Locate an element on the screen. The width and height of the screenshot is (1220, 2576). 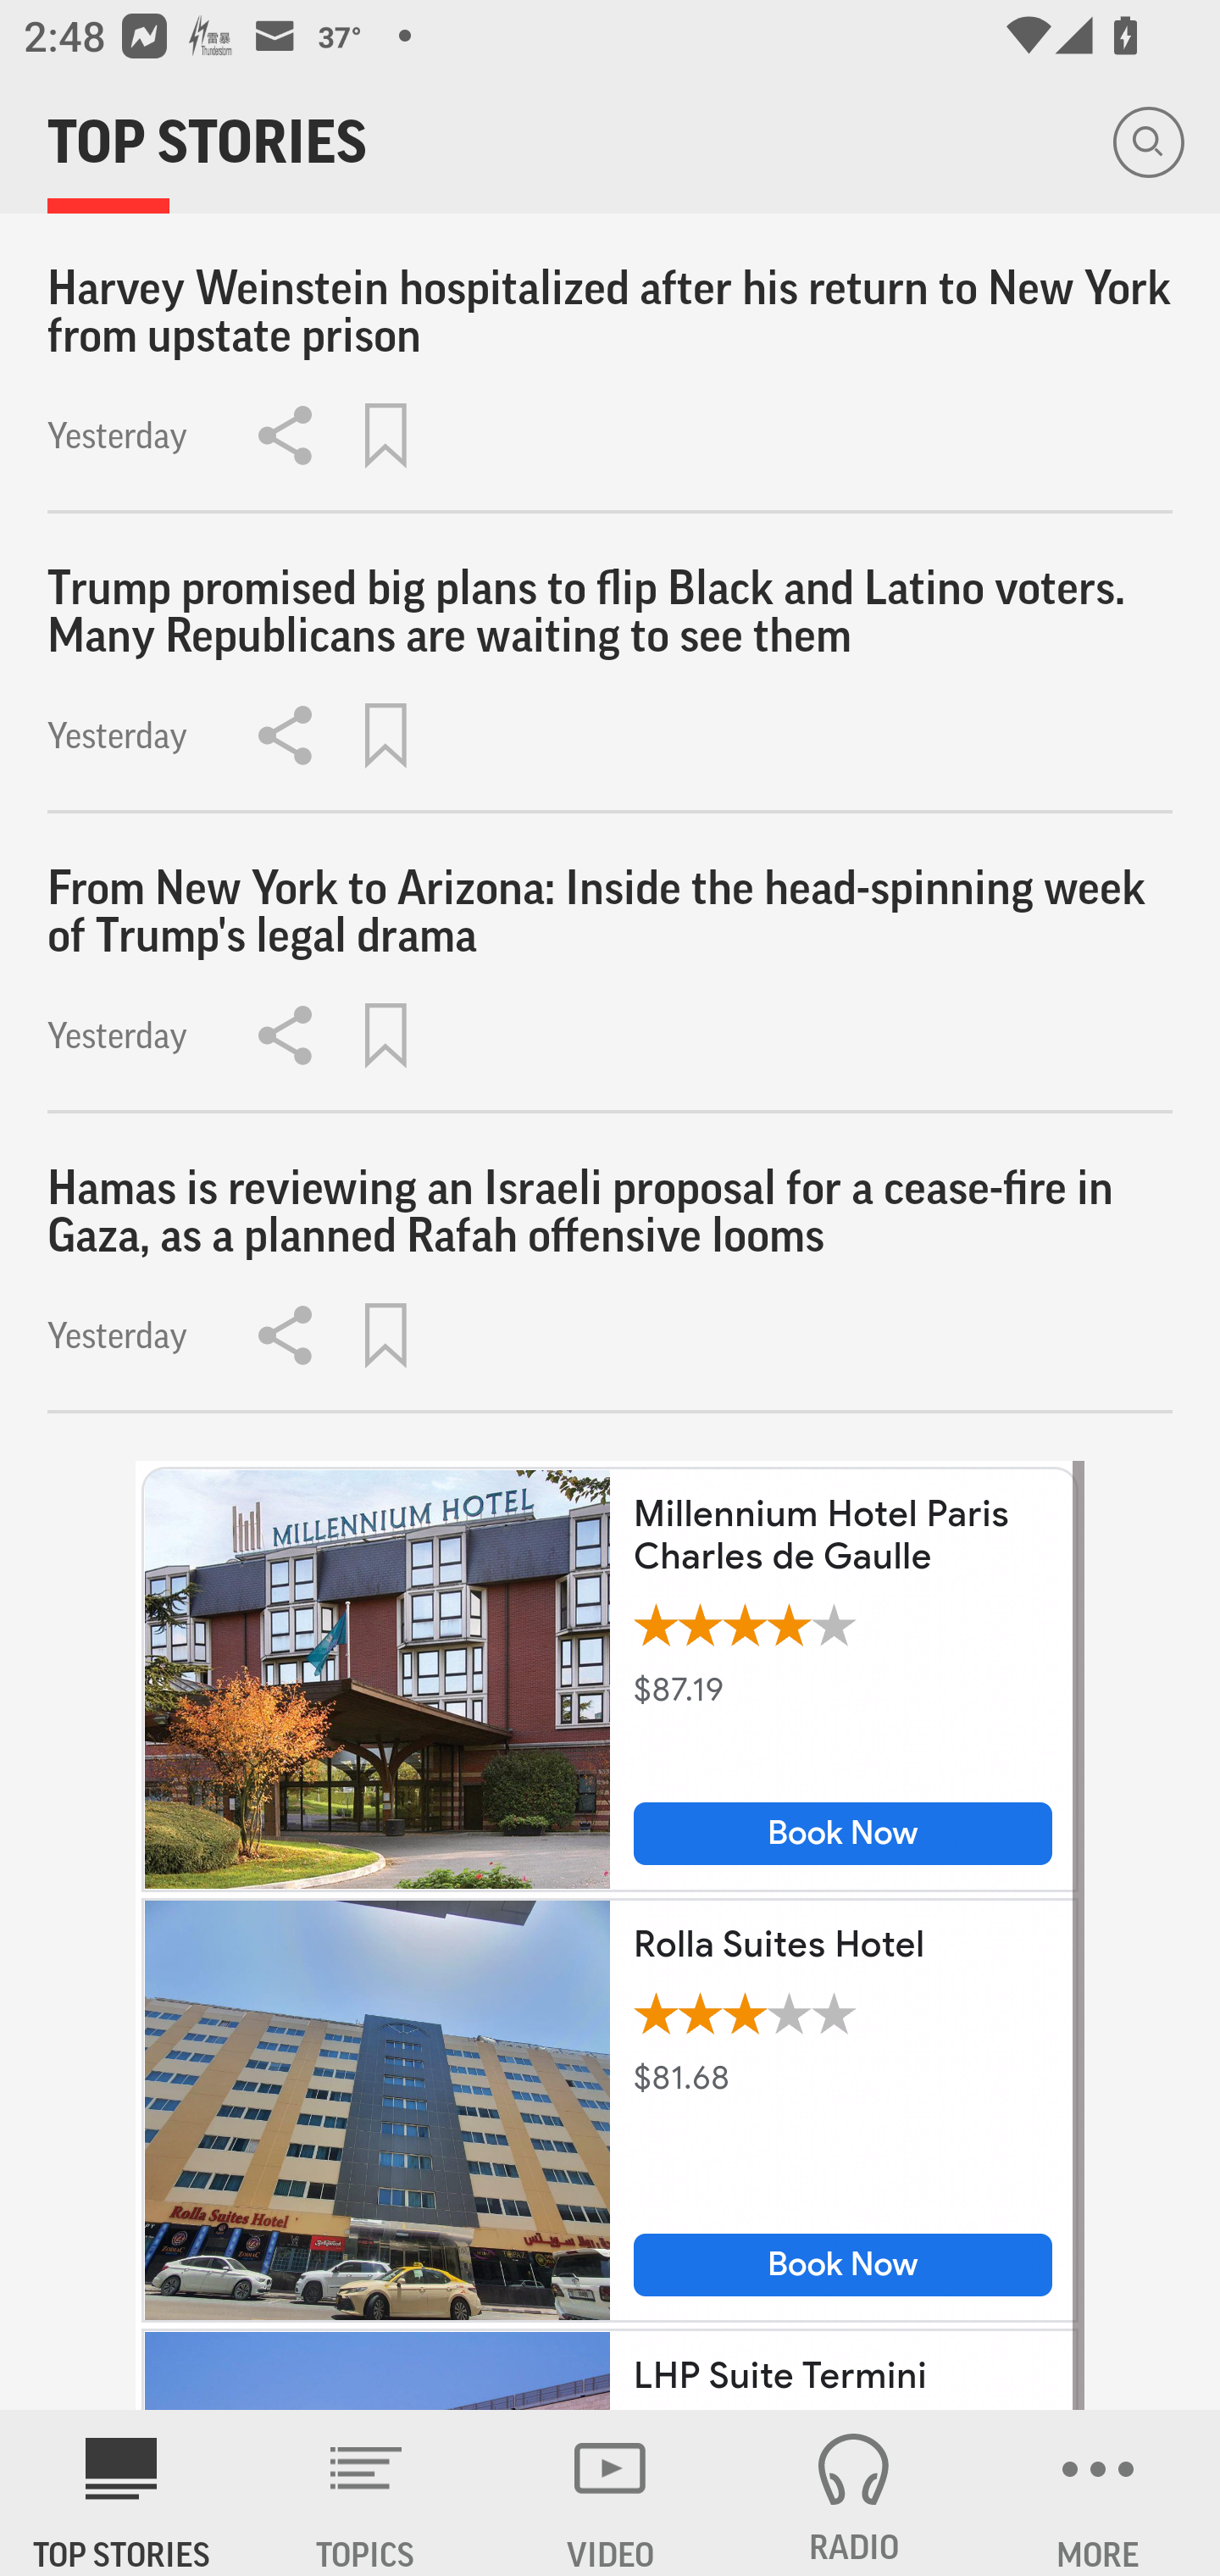
AP News TOP STORIES is located at coordinates (122, 2493).